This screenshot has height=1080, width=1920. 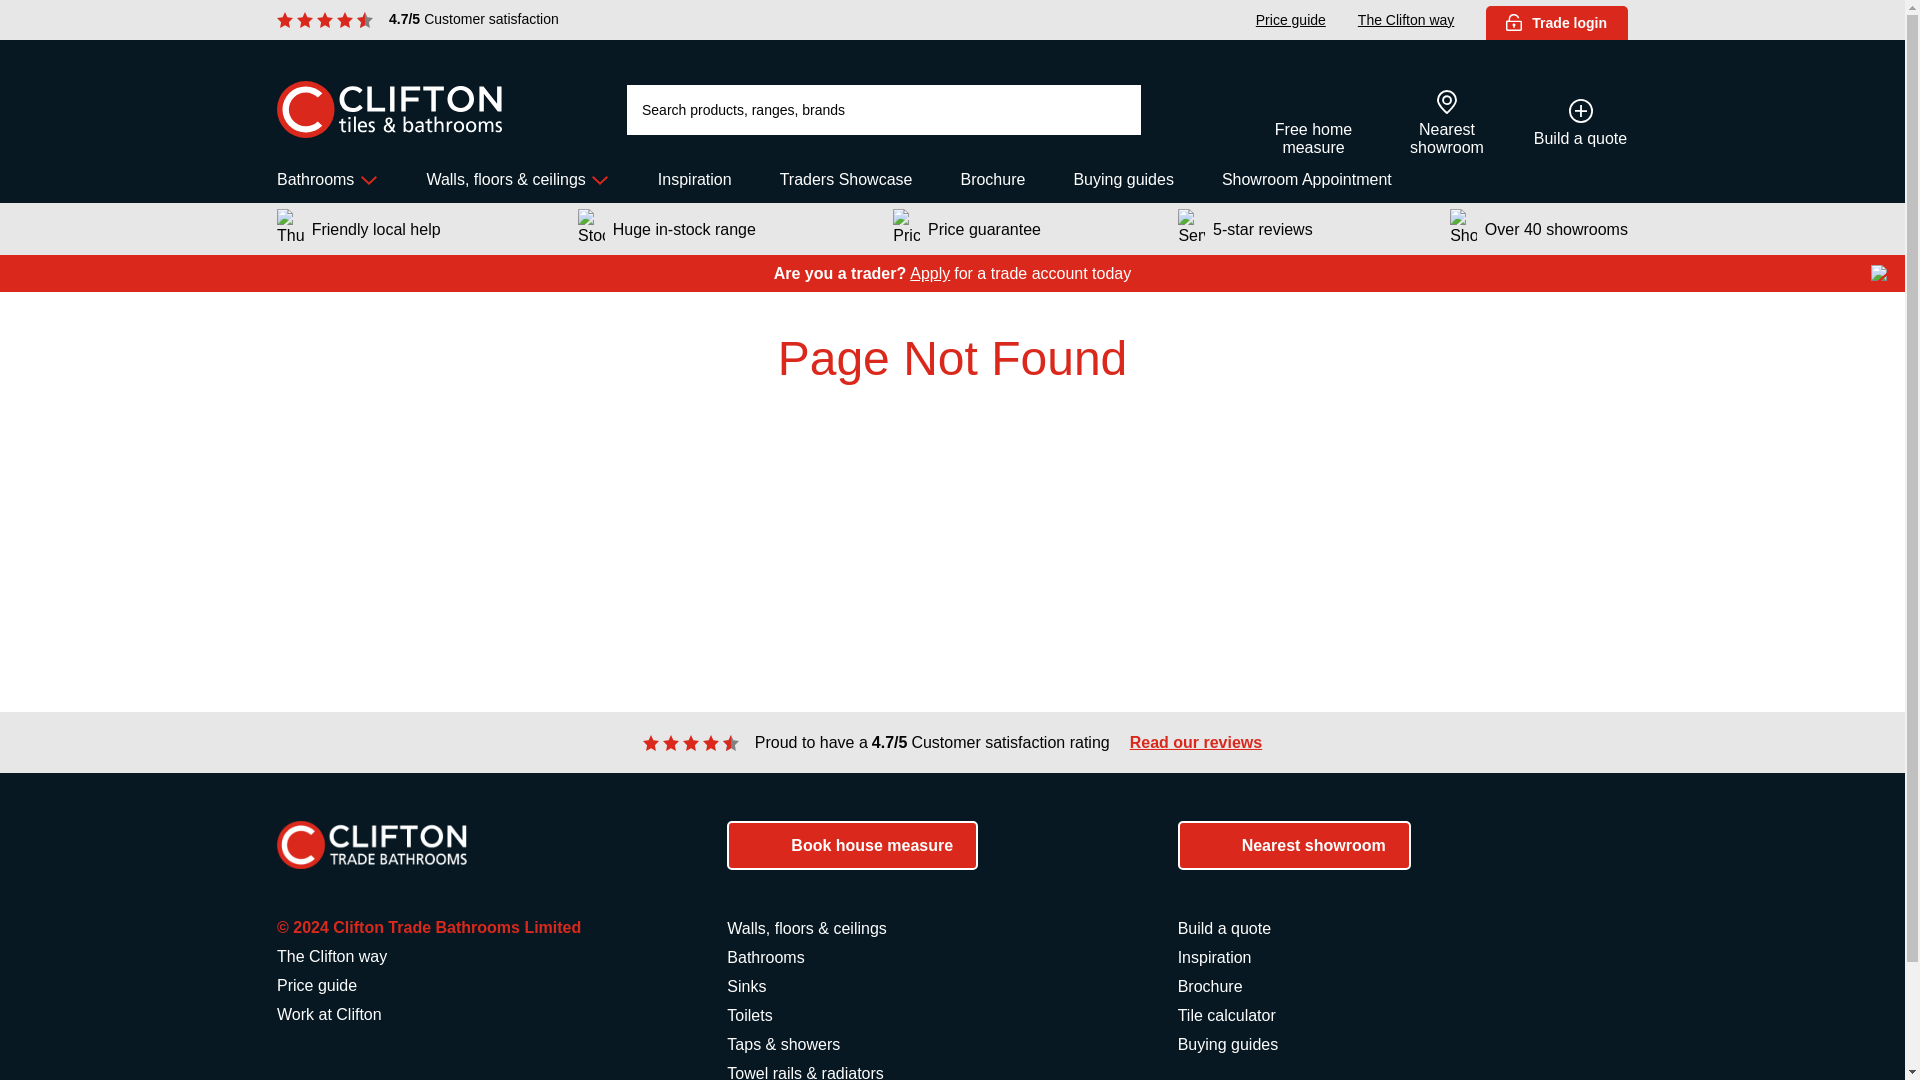 I want to click on Price guide, so click(x=1290, y=20).